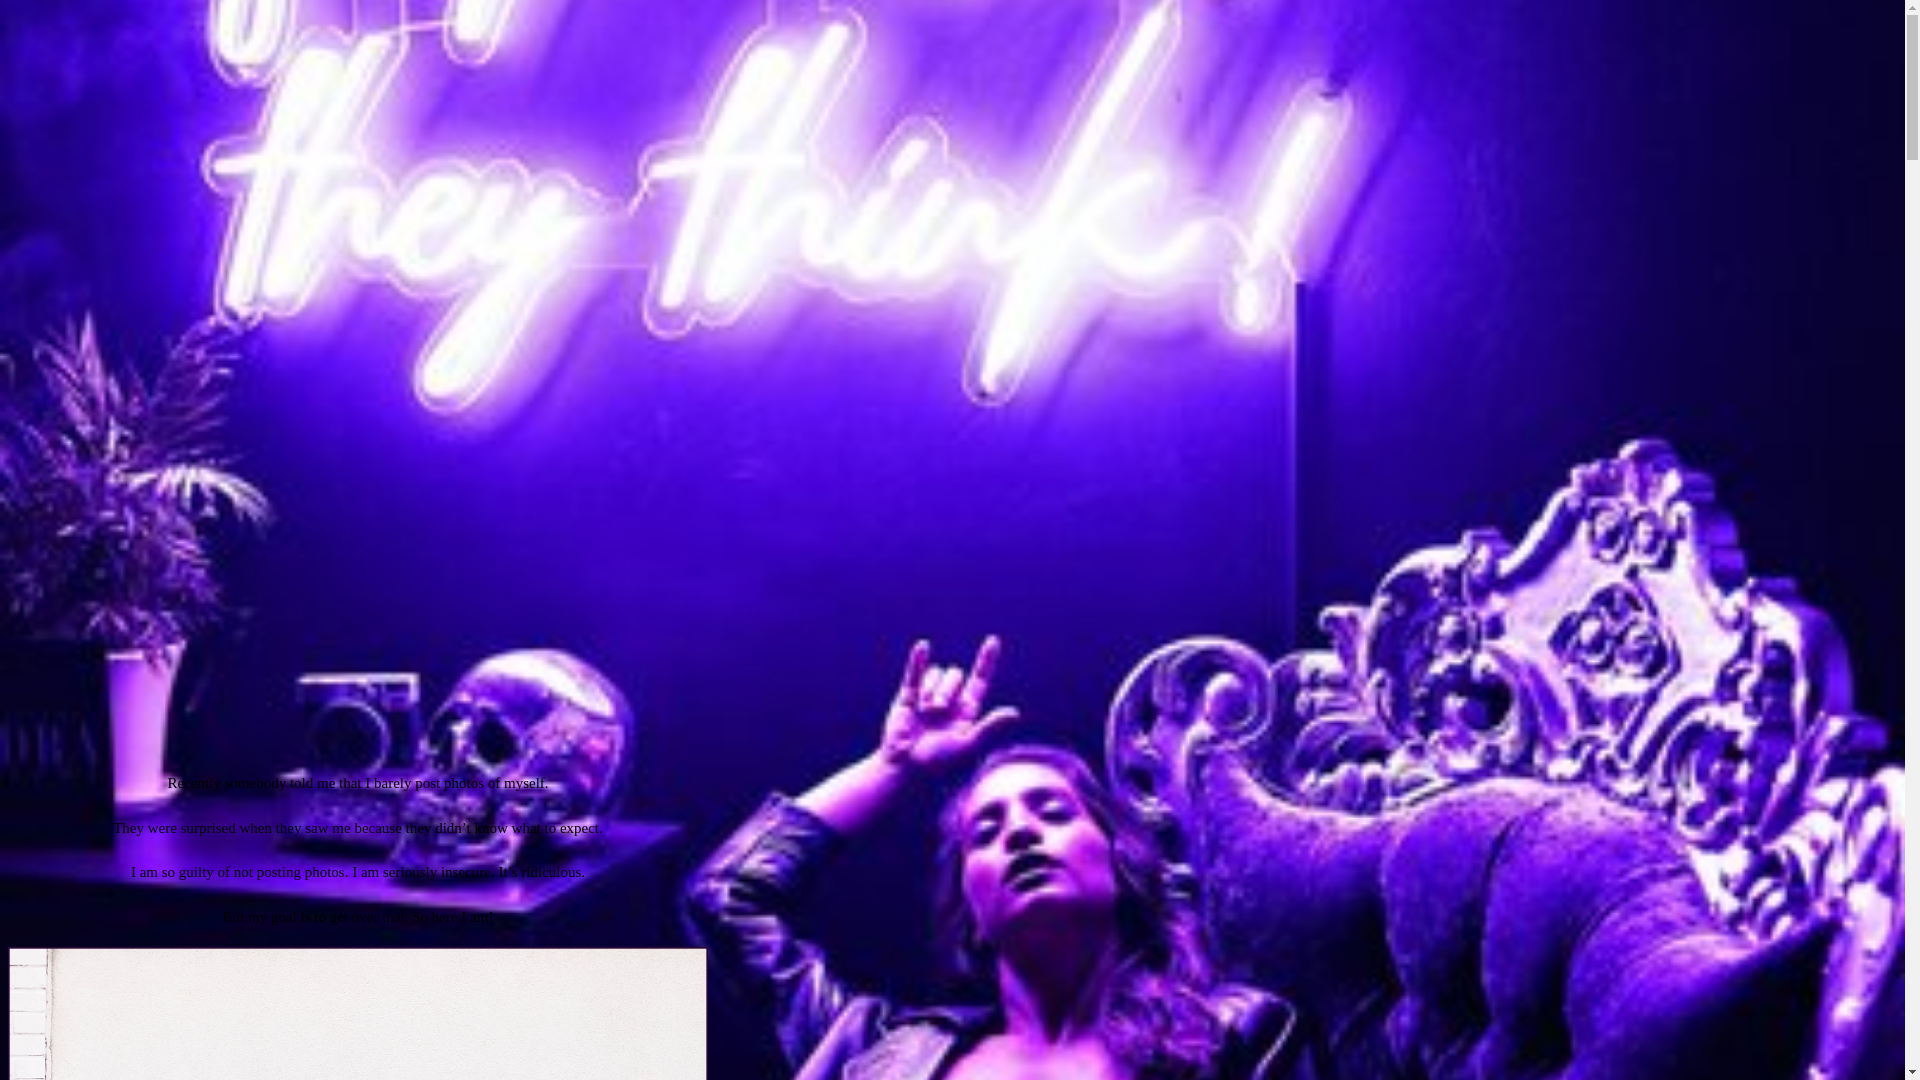 This screenshot has width=1920, height=1080. I want to click on BOOK YOUR BOUDOIR SESSION, so click(607, 214).